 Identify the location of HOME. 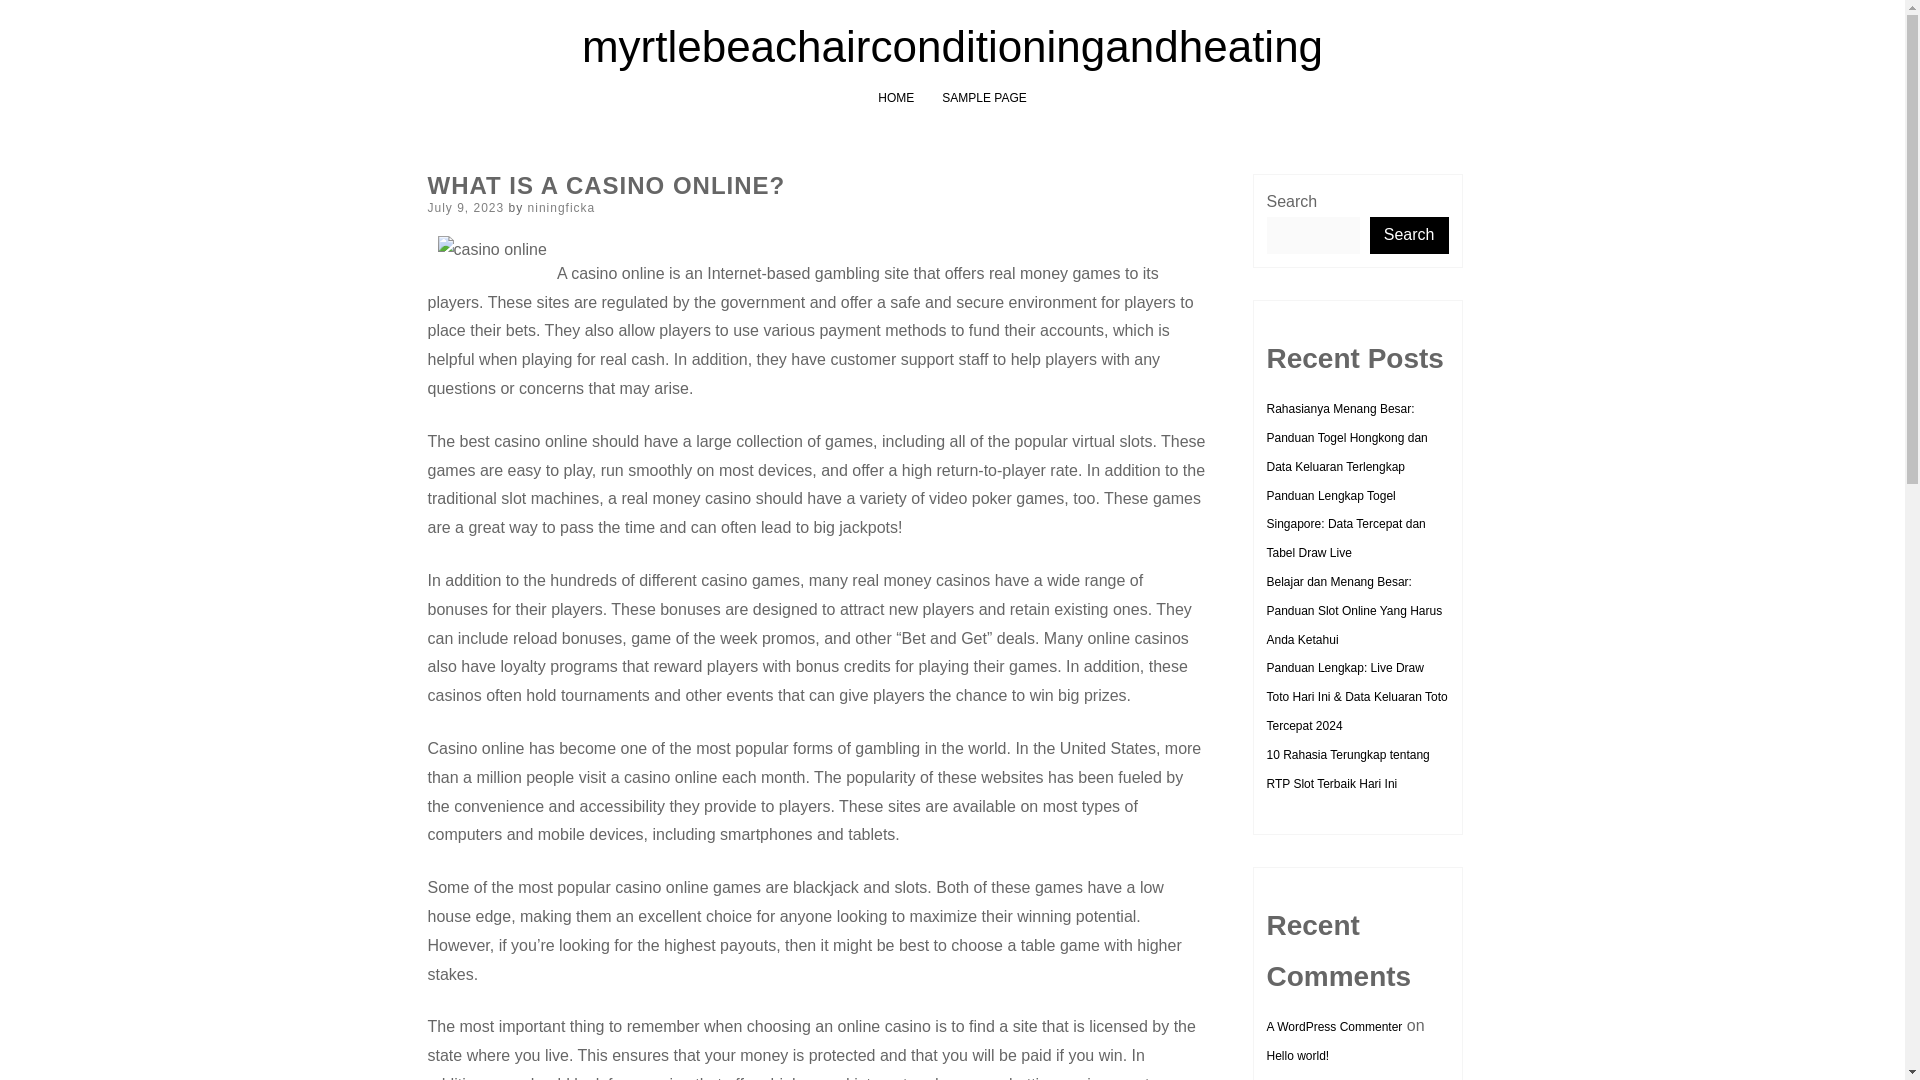
(895, 97).